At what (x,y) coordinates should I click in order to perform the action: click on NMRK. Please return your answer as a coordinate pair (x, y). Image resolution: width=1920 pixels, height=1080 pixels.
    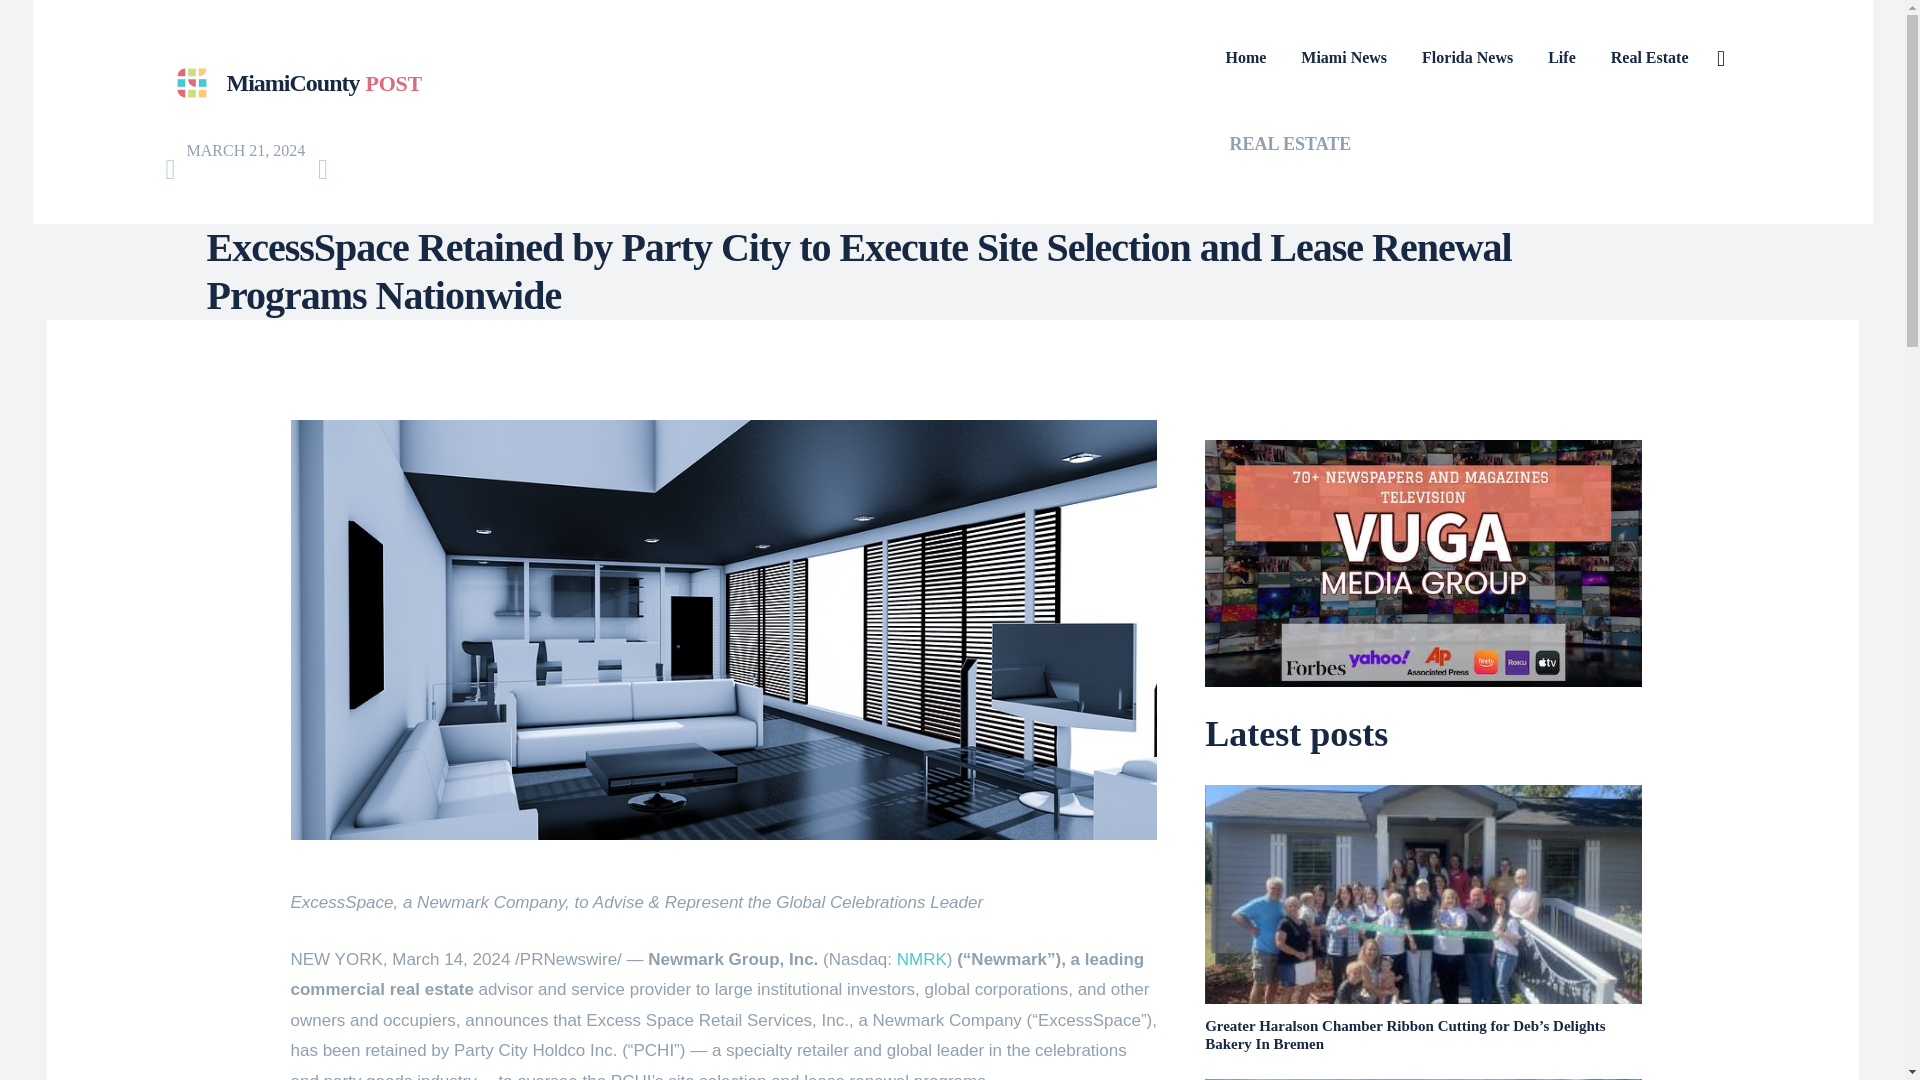
    Looking at the image, I should click on (1649, 58).